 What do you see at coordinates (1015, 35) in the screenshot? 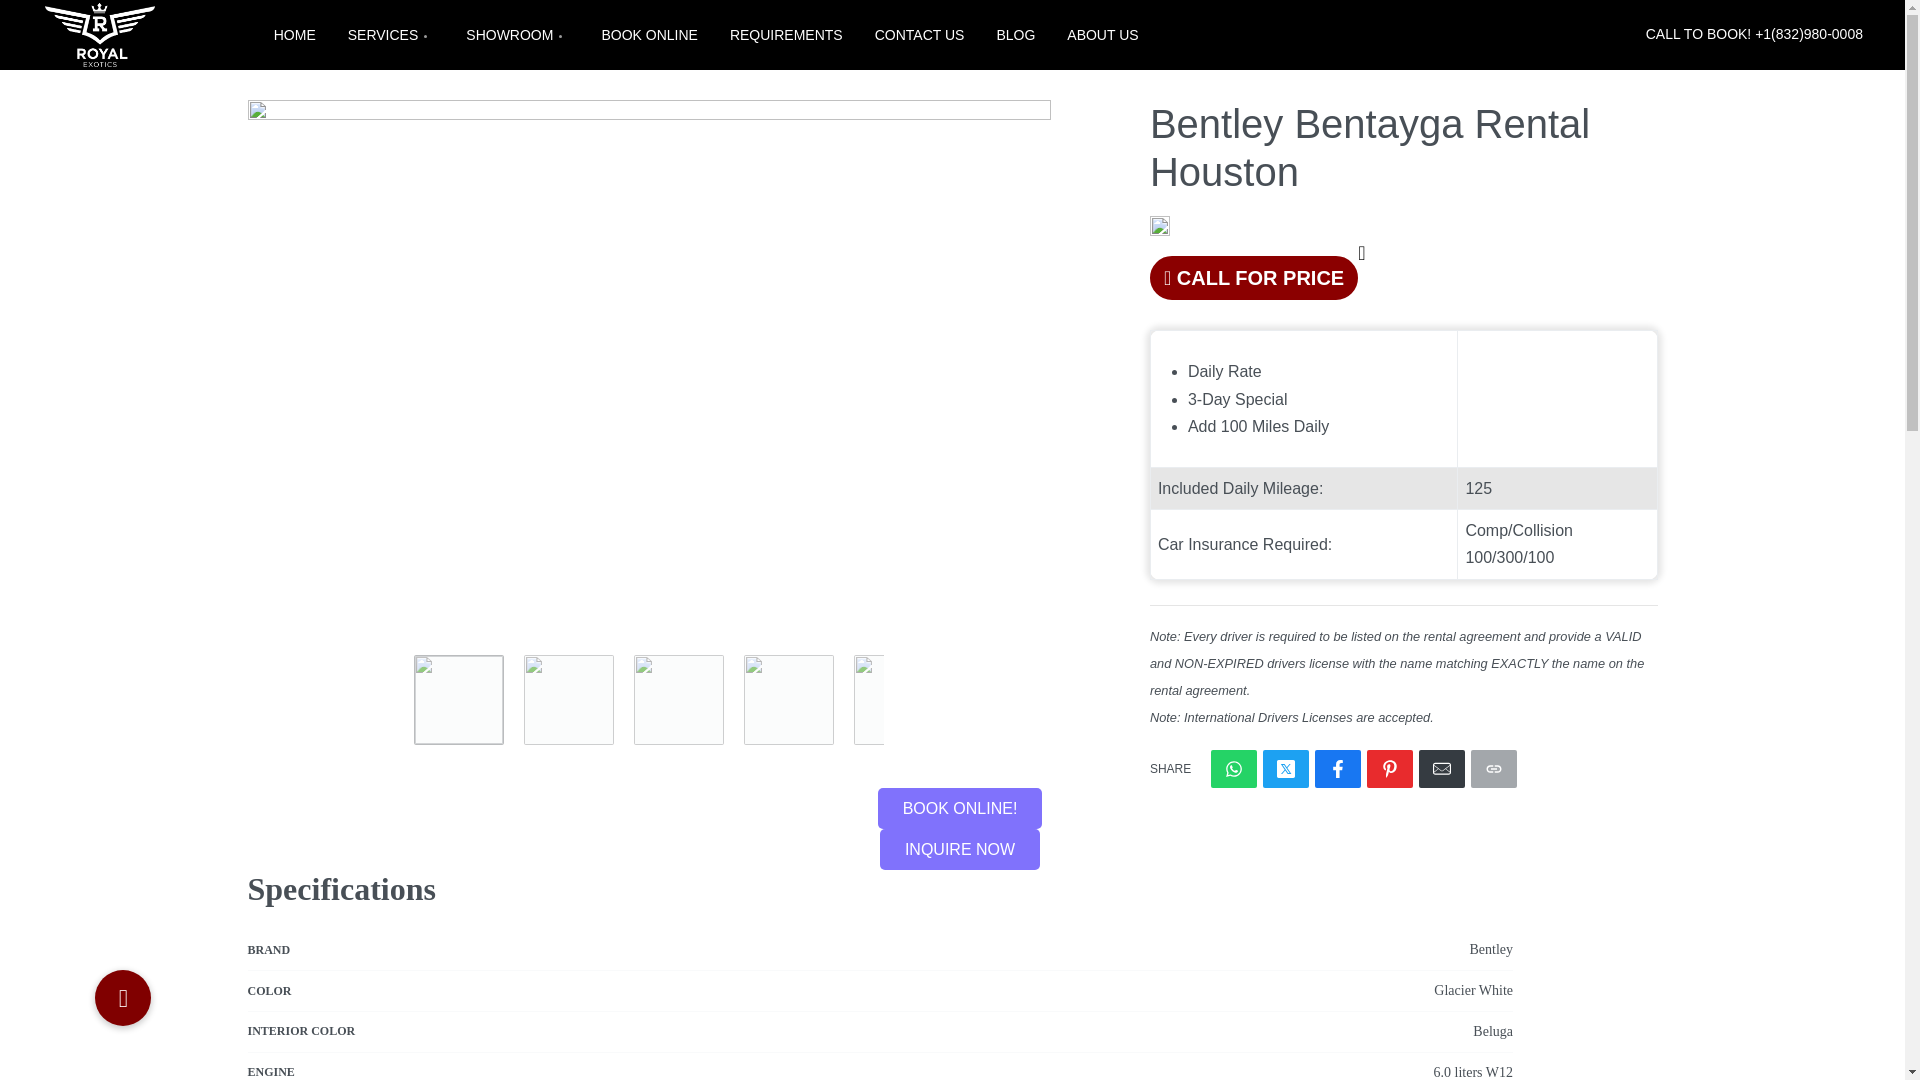
I see `BLOG` at bounding box center [1015, 35].